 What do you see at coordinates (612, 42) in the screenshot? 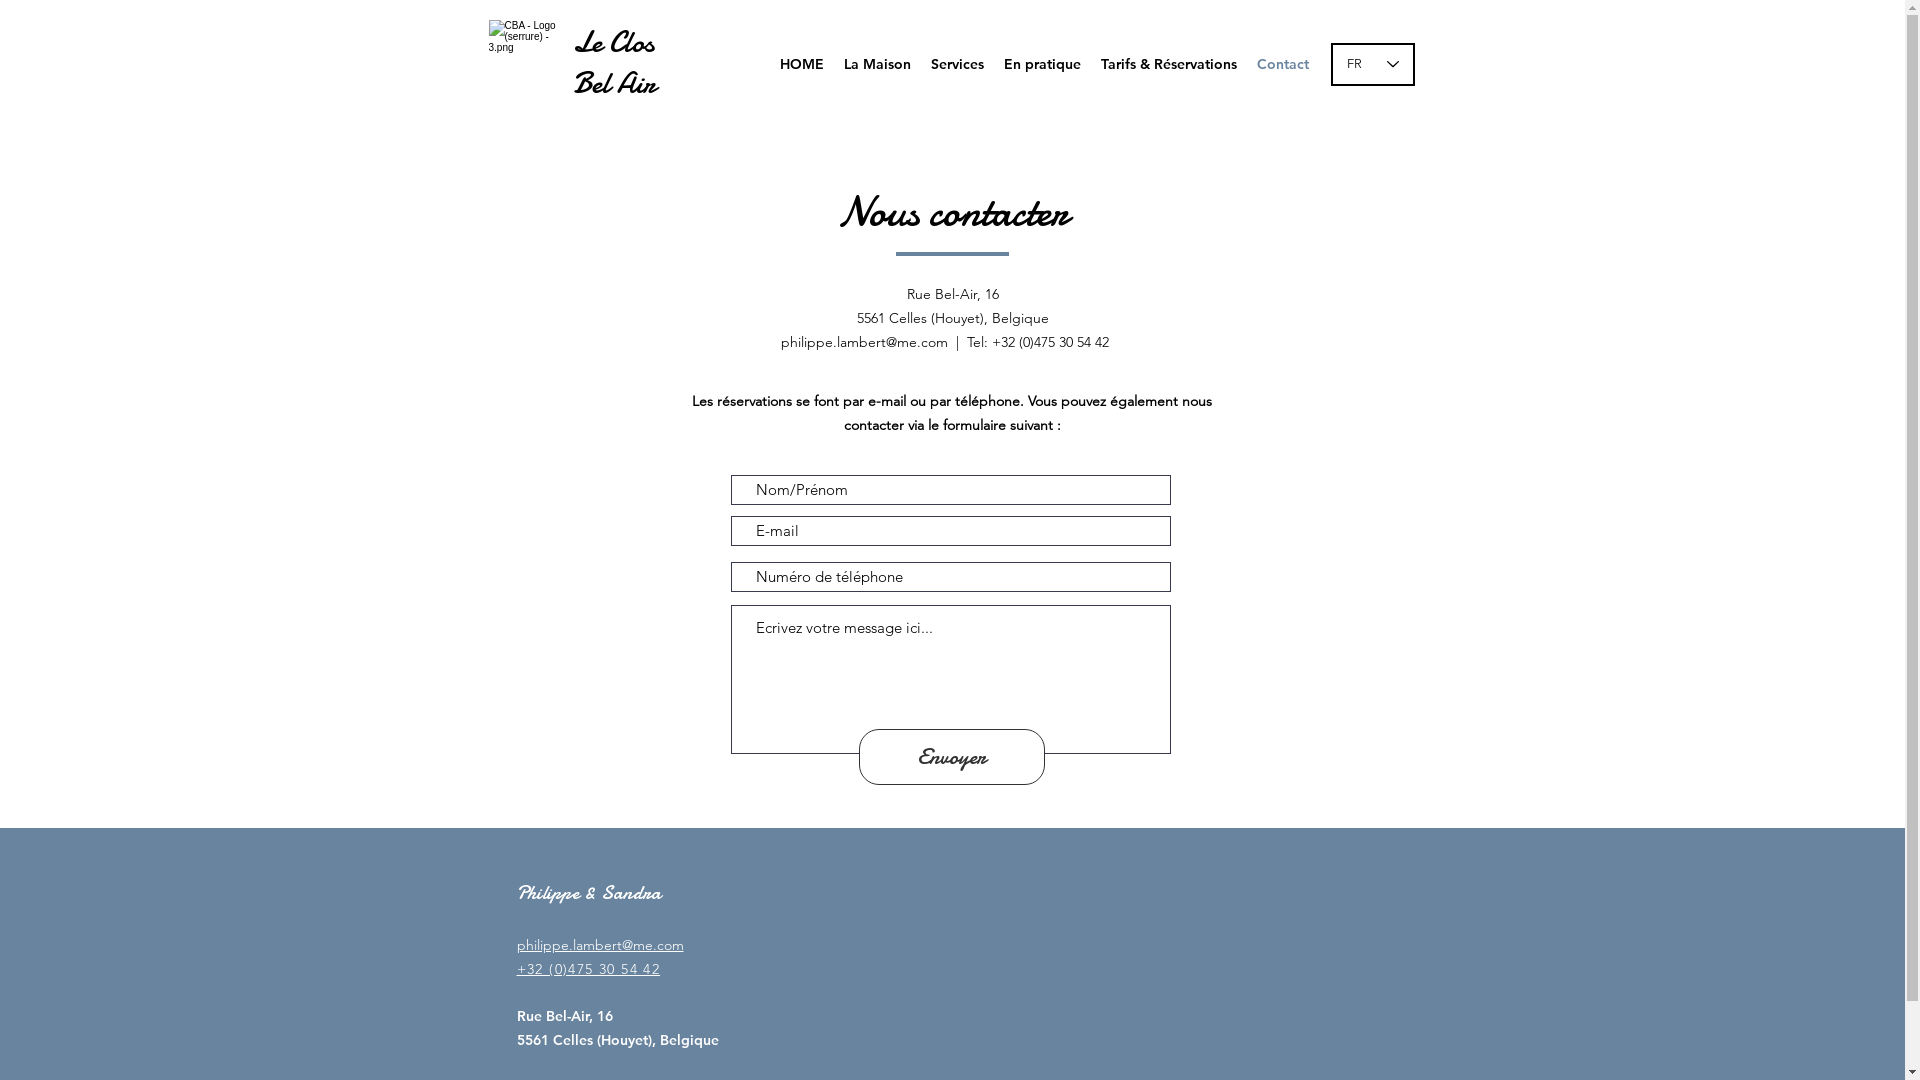
I see `Le Clos` at bounding box center [612, 42].